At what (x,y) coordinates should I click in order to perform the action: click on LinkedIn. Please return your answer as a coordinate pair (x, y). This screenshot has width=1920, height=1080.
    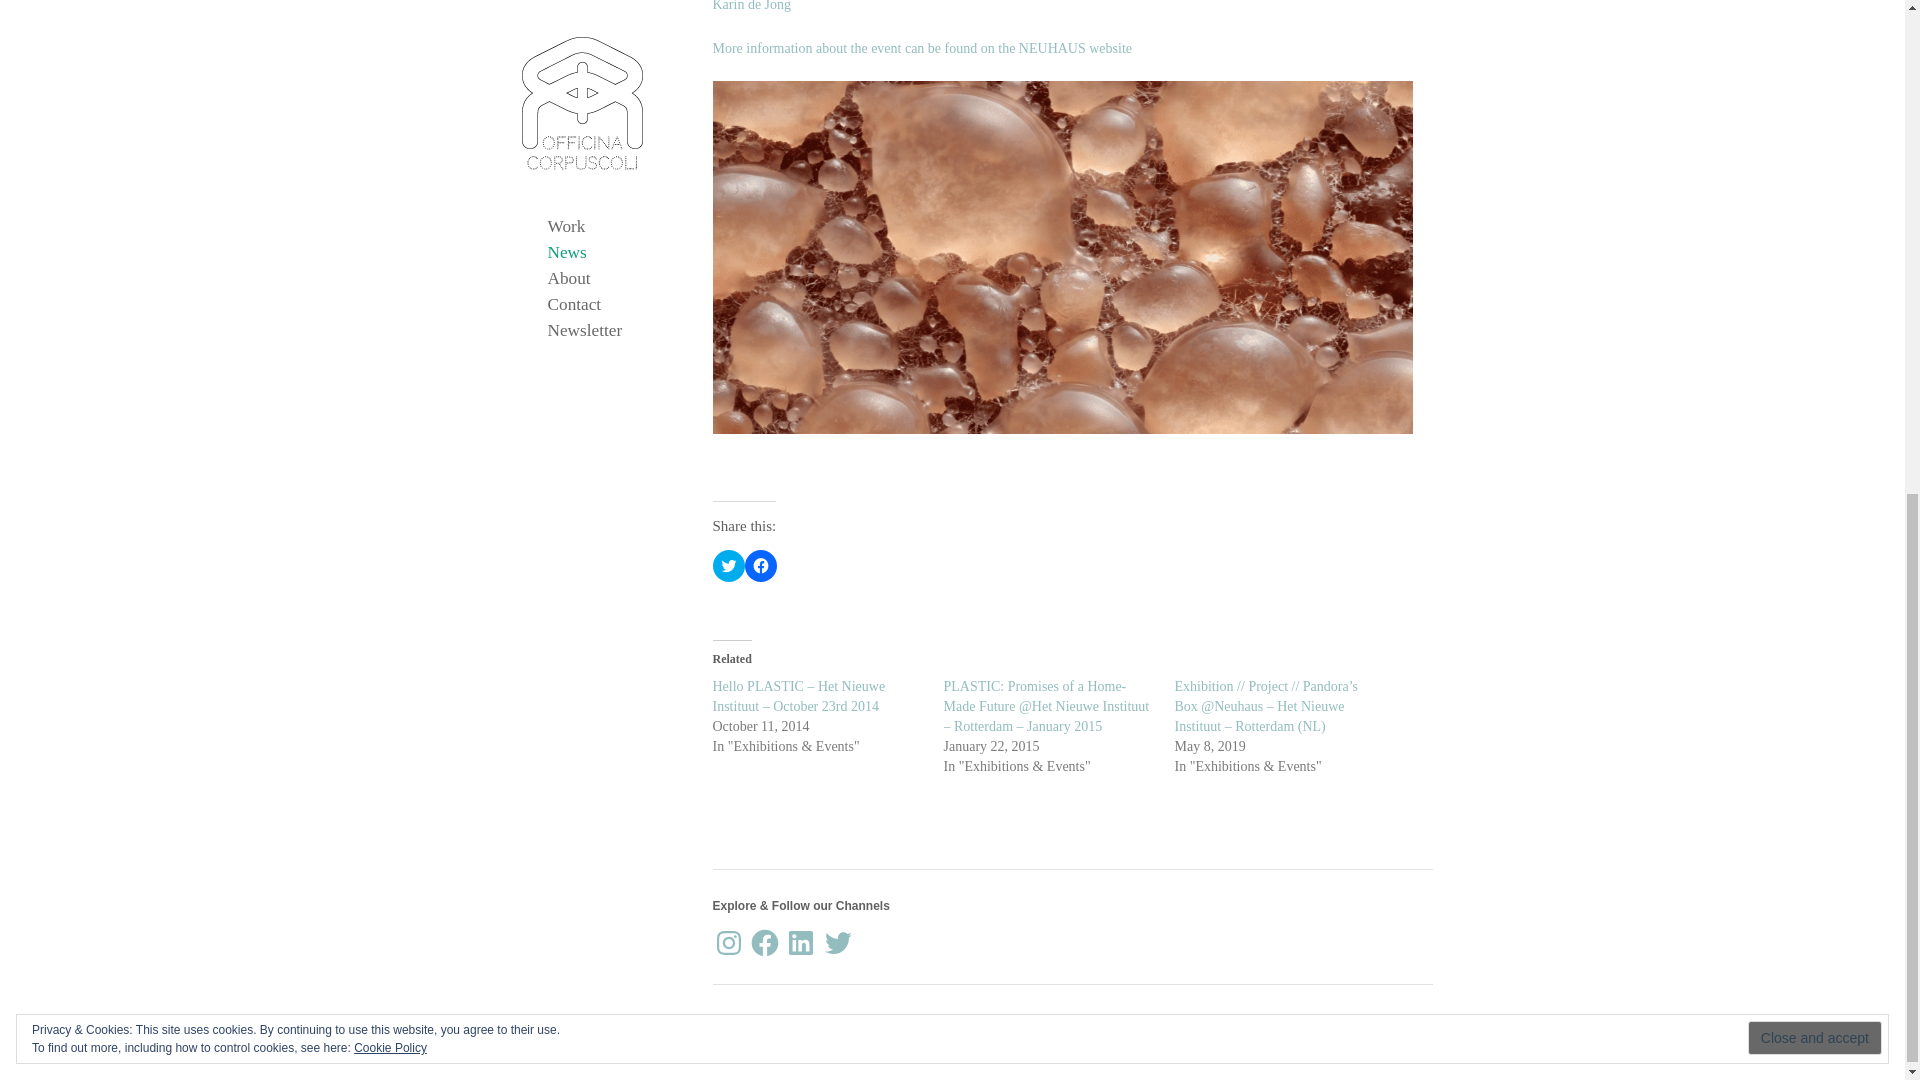
    Looking at the image, I should click on (801, 942).